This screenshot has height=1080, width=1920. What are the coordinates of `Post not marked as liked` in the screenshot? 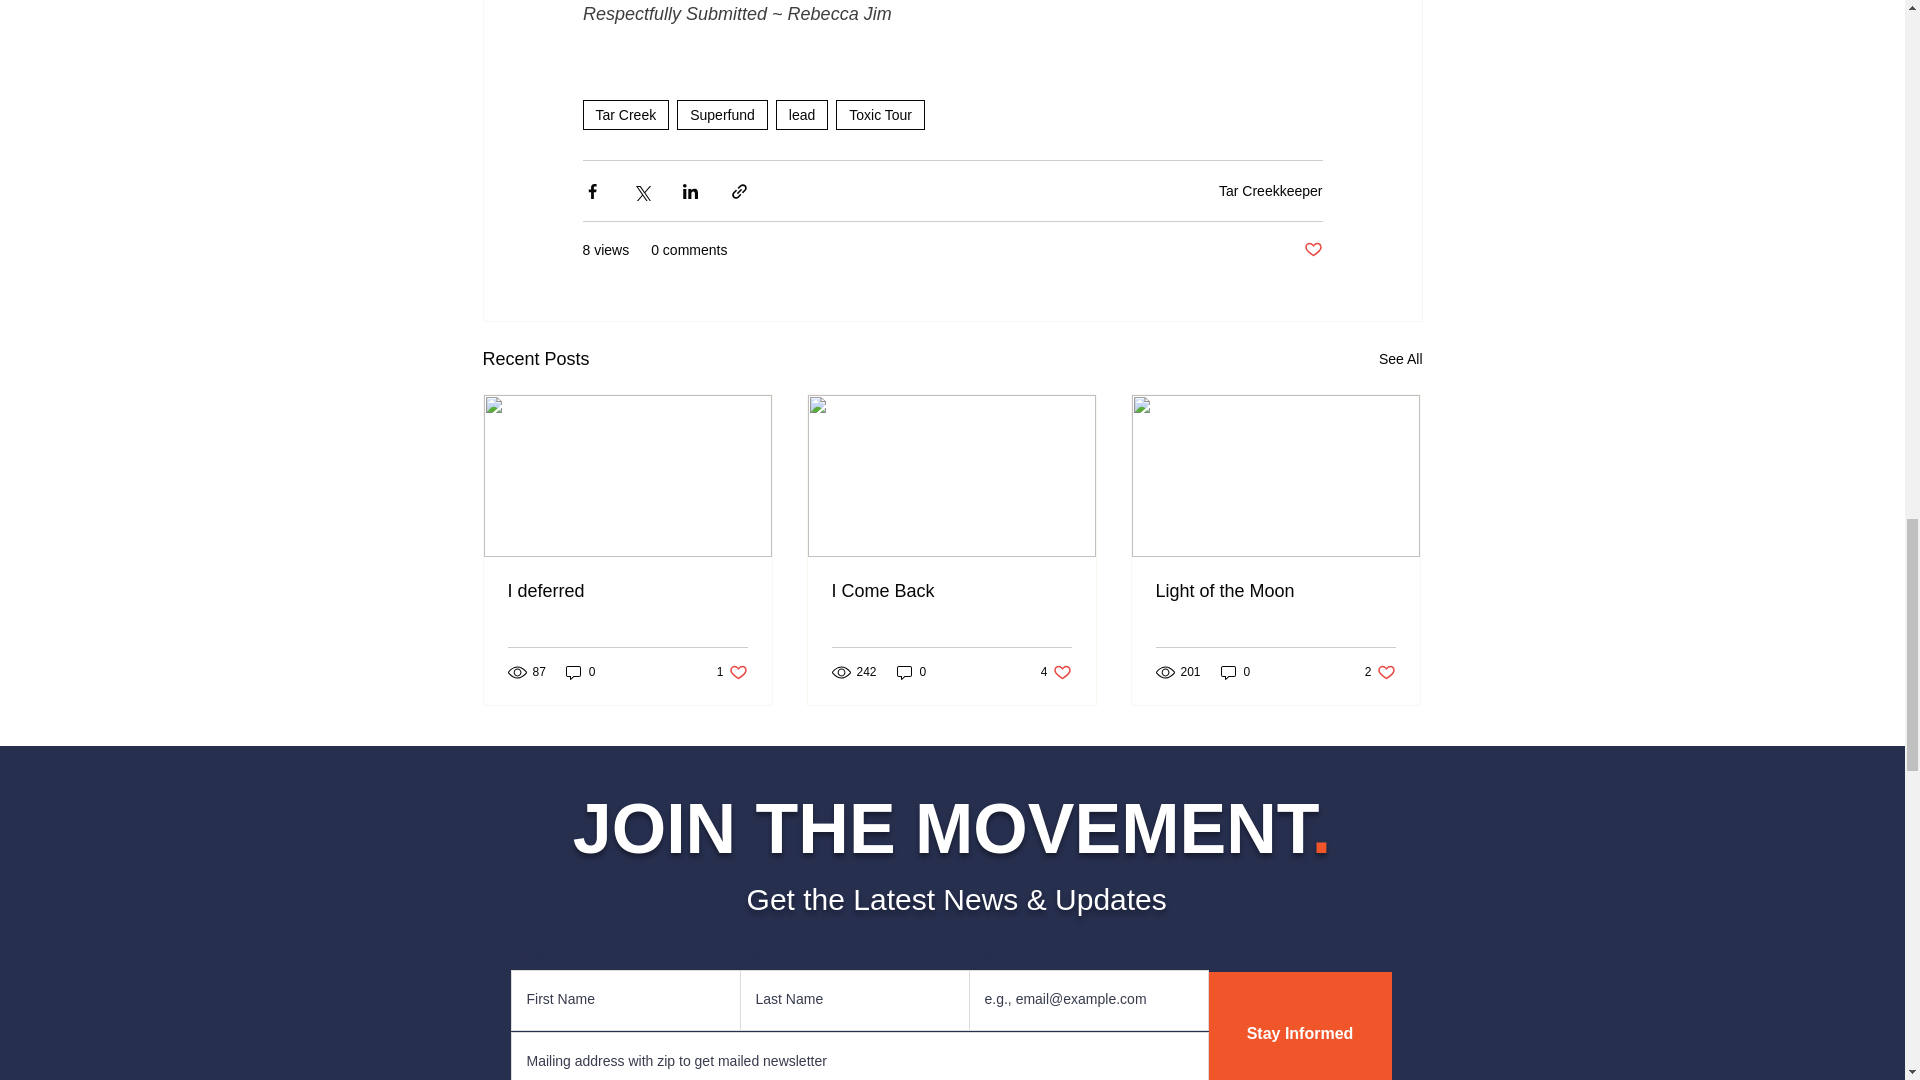 It's located at (1312, 250).